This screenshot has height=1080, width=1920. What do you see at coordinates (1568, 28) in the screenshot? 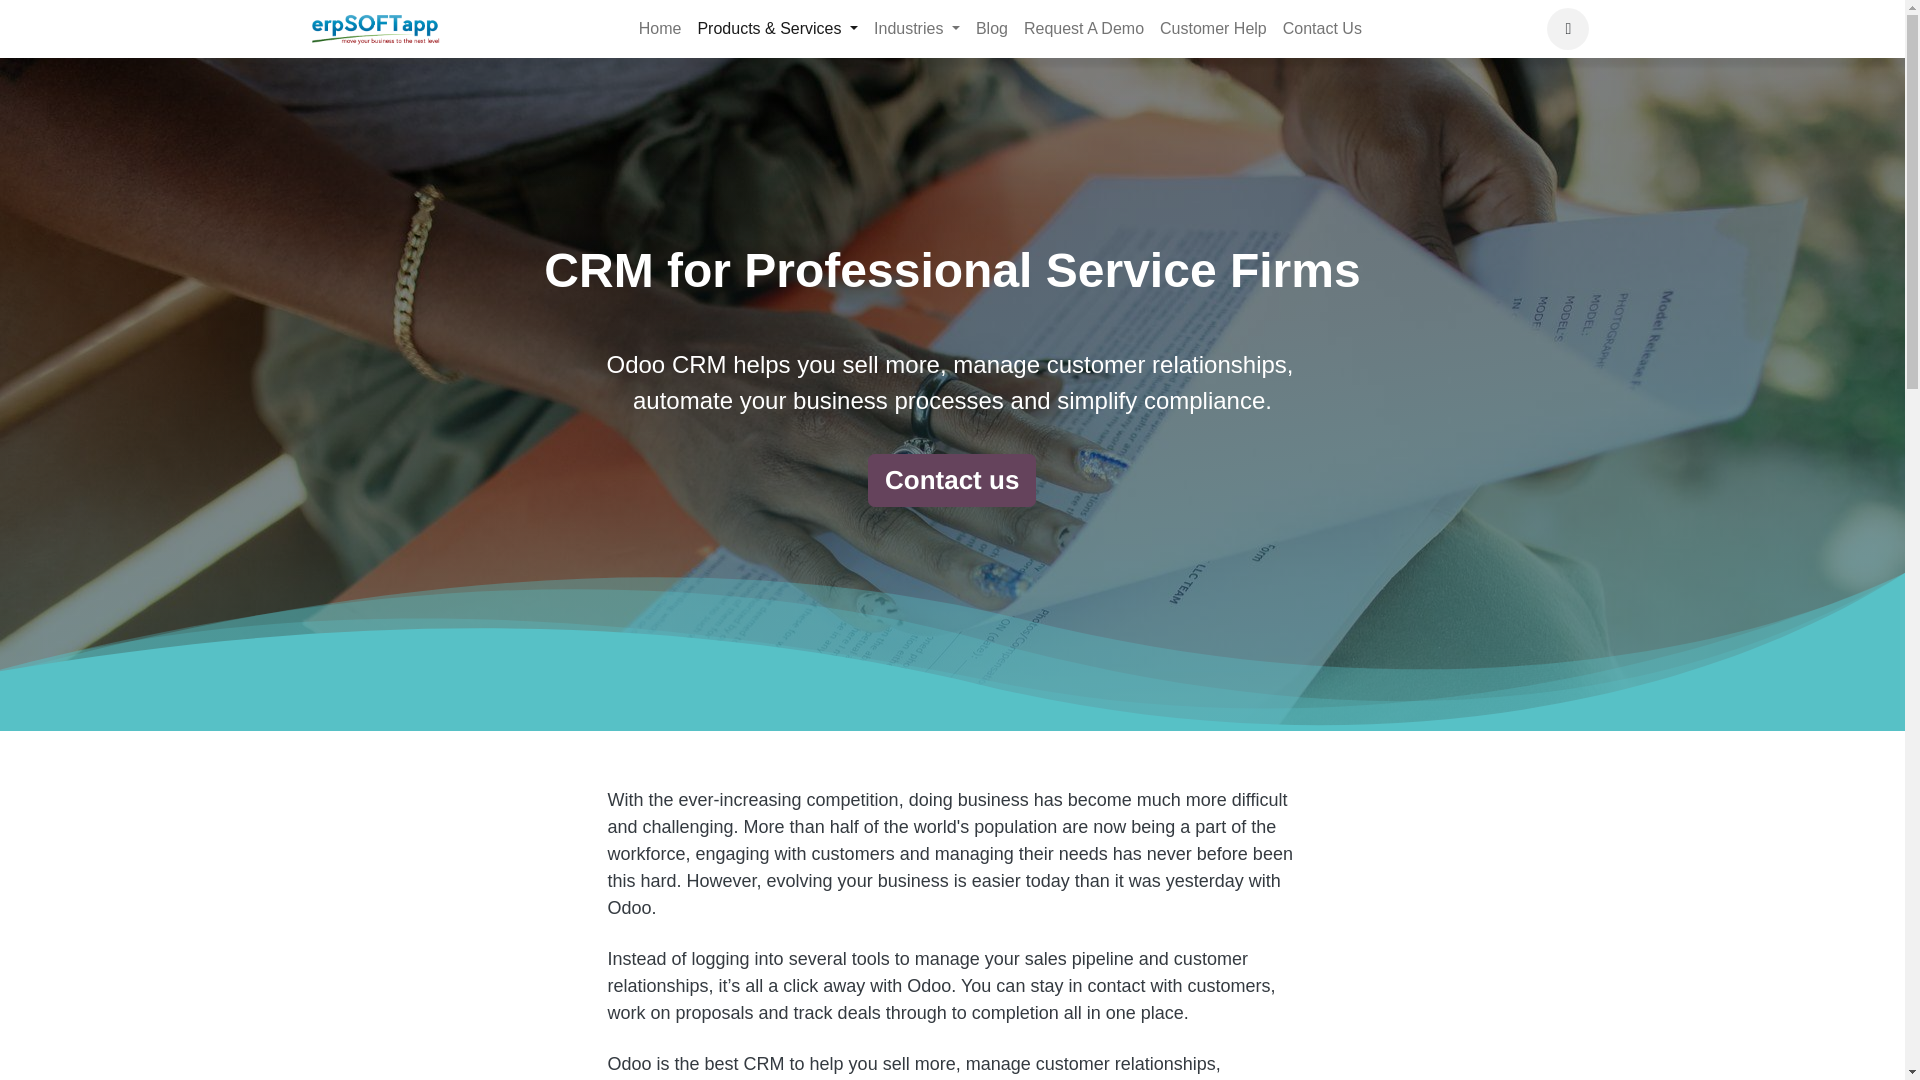
I see `Search` at bounding box center [1568, 28].